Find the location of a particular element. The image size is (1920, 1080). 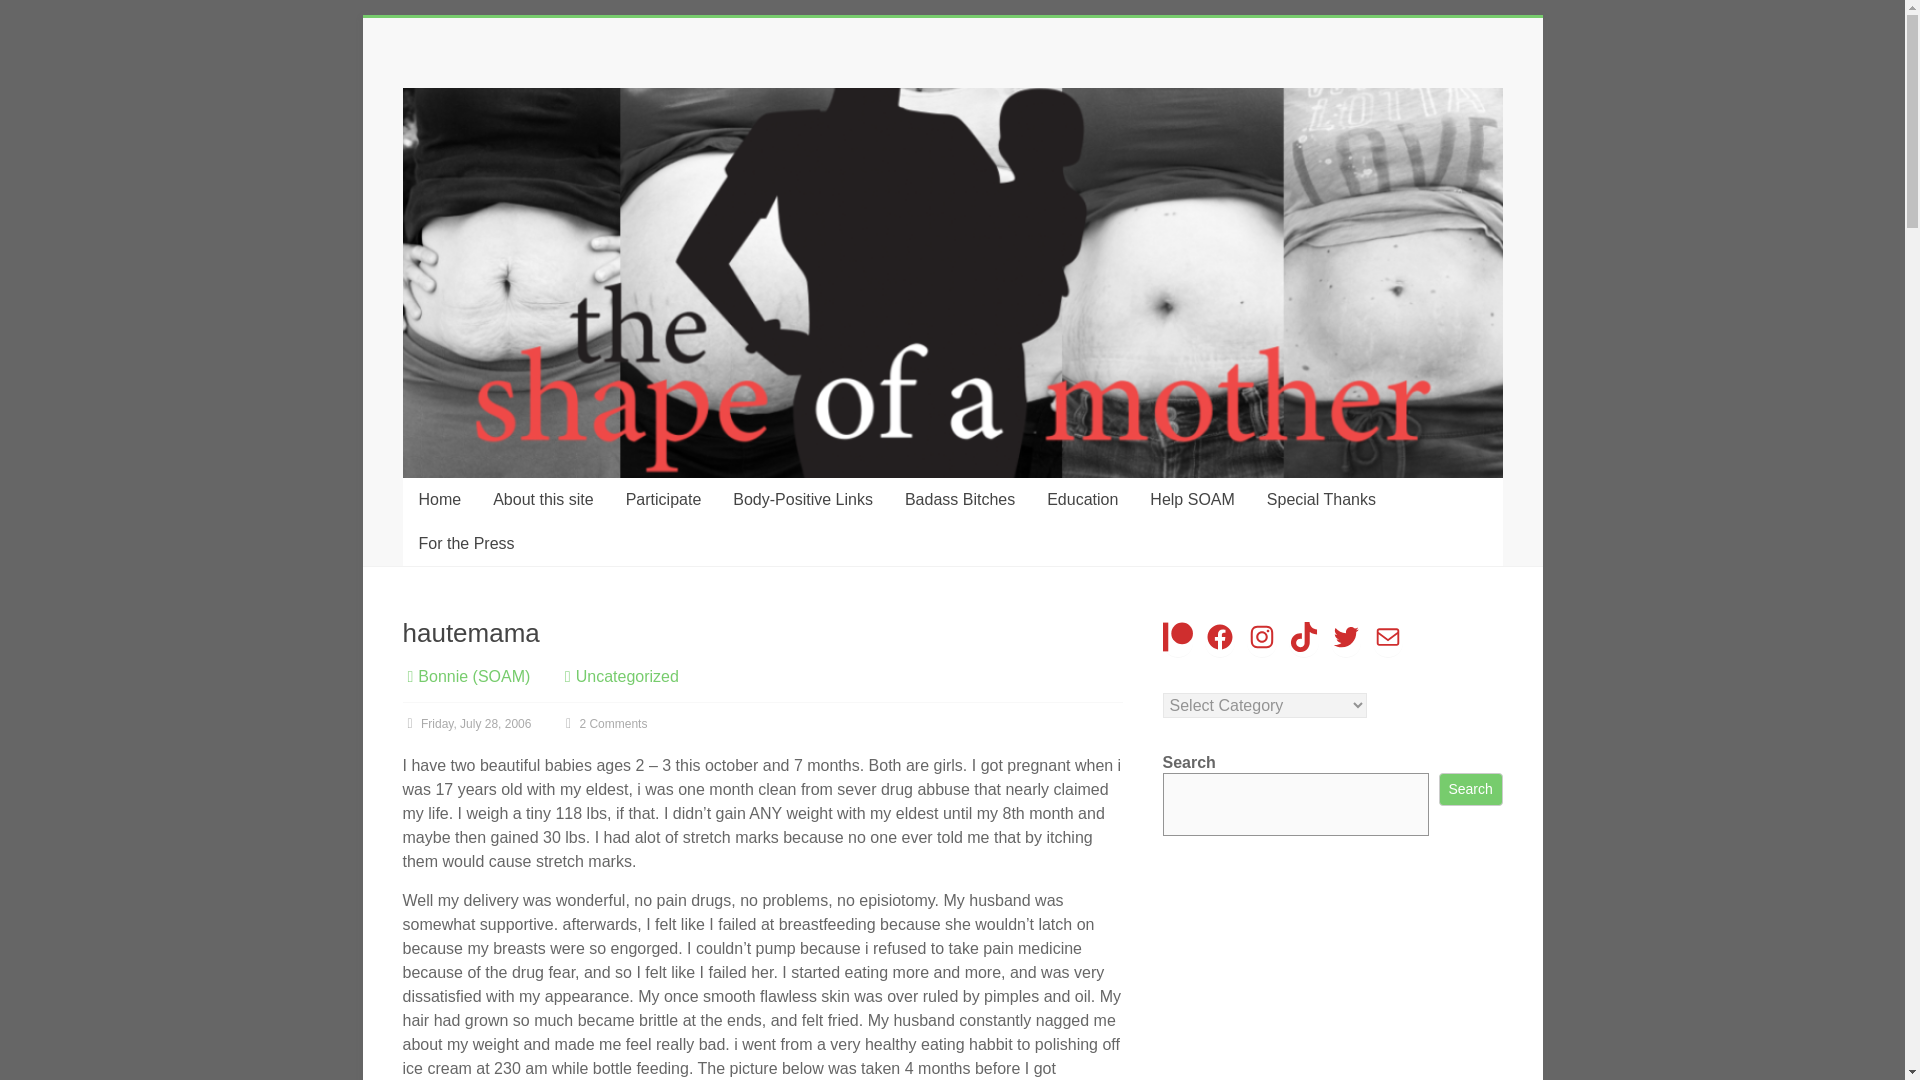

Uncategorized is located at coordinates (628, 676).